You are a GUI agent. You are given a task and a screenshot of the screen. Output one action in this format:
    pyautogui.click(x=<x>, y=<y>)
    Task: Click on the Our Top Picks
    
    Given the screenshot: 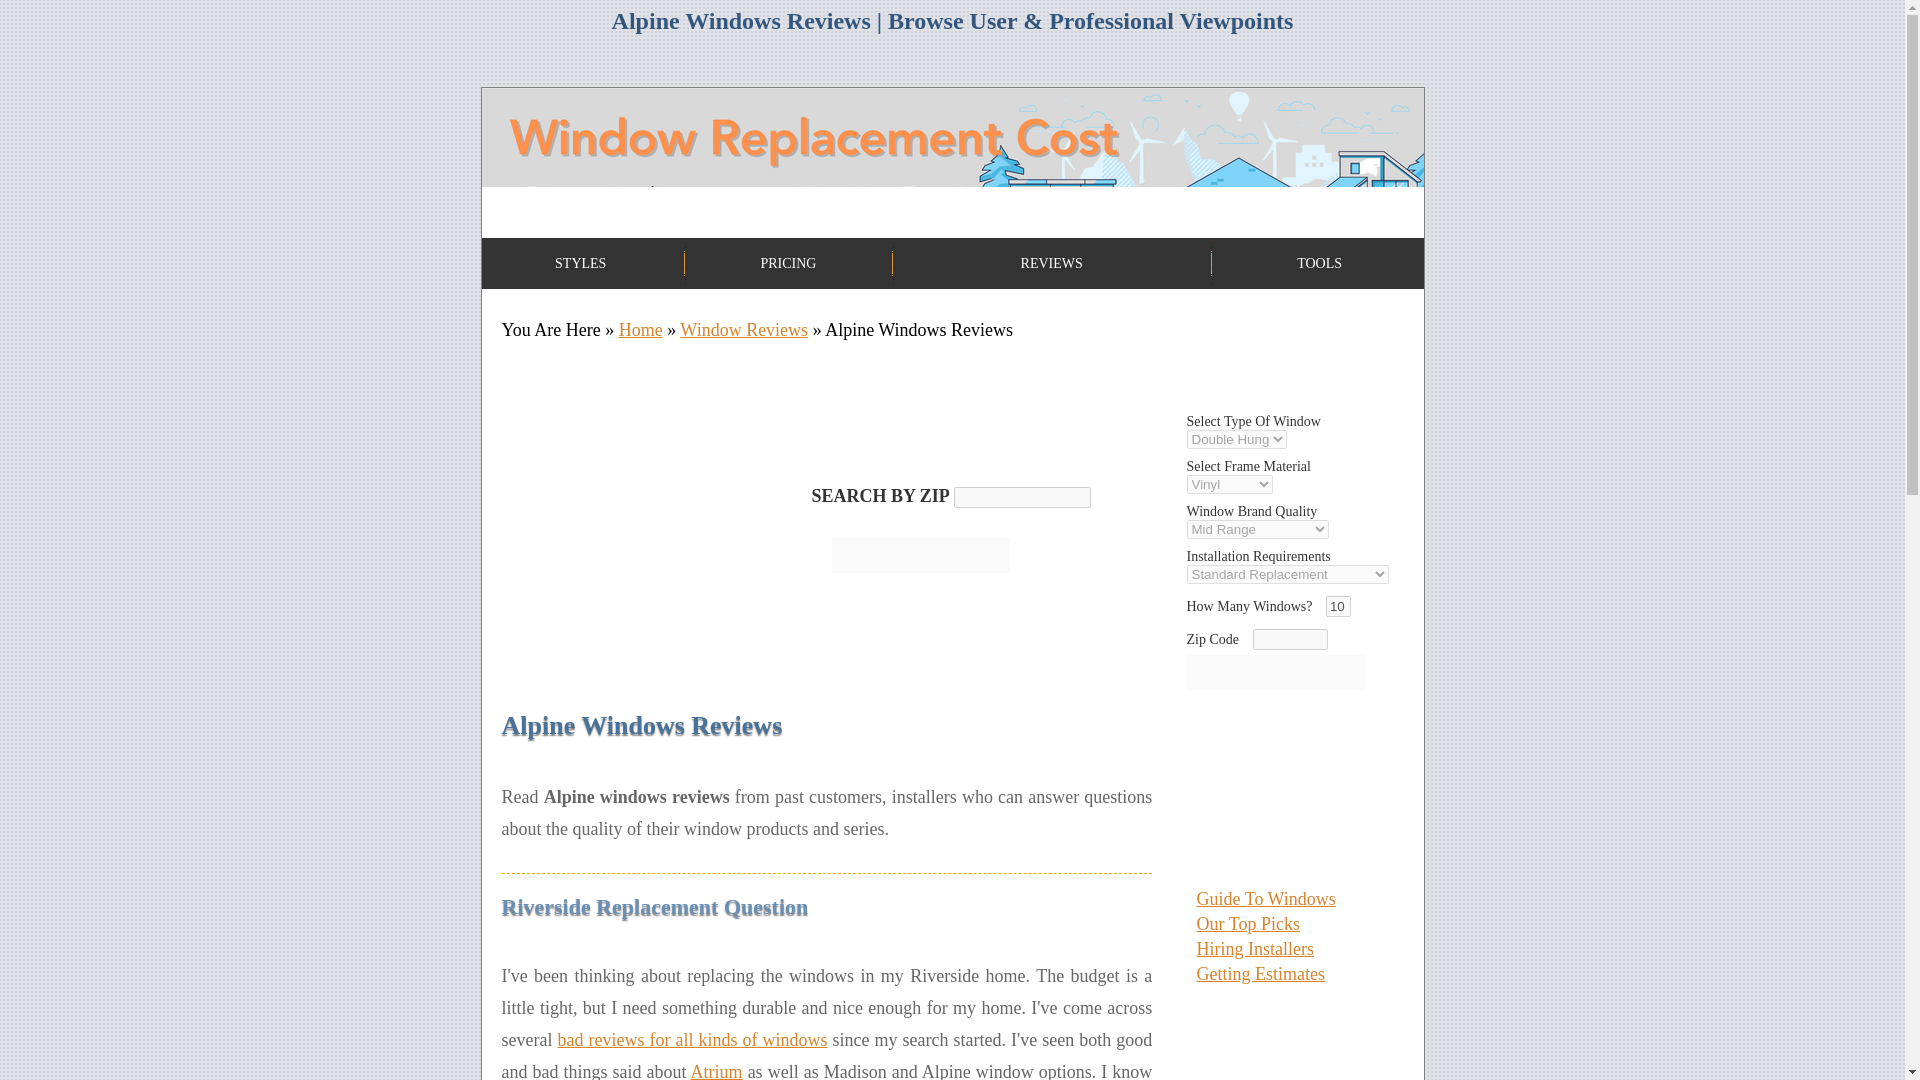 What is the action you would take?
    pyautogui.click(x=1248, y=924)
    